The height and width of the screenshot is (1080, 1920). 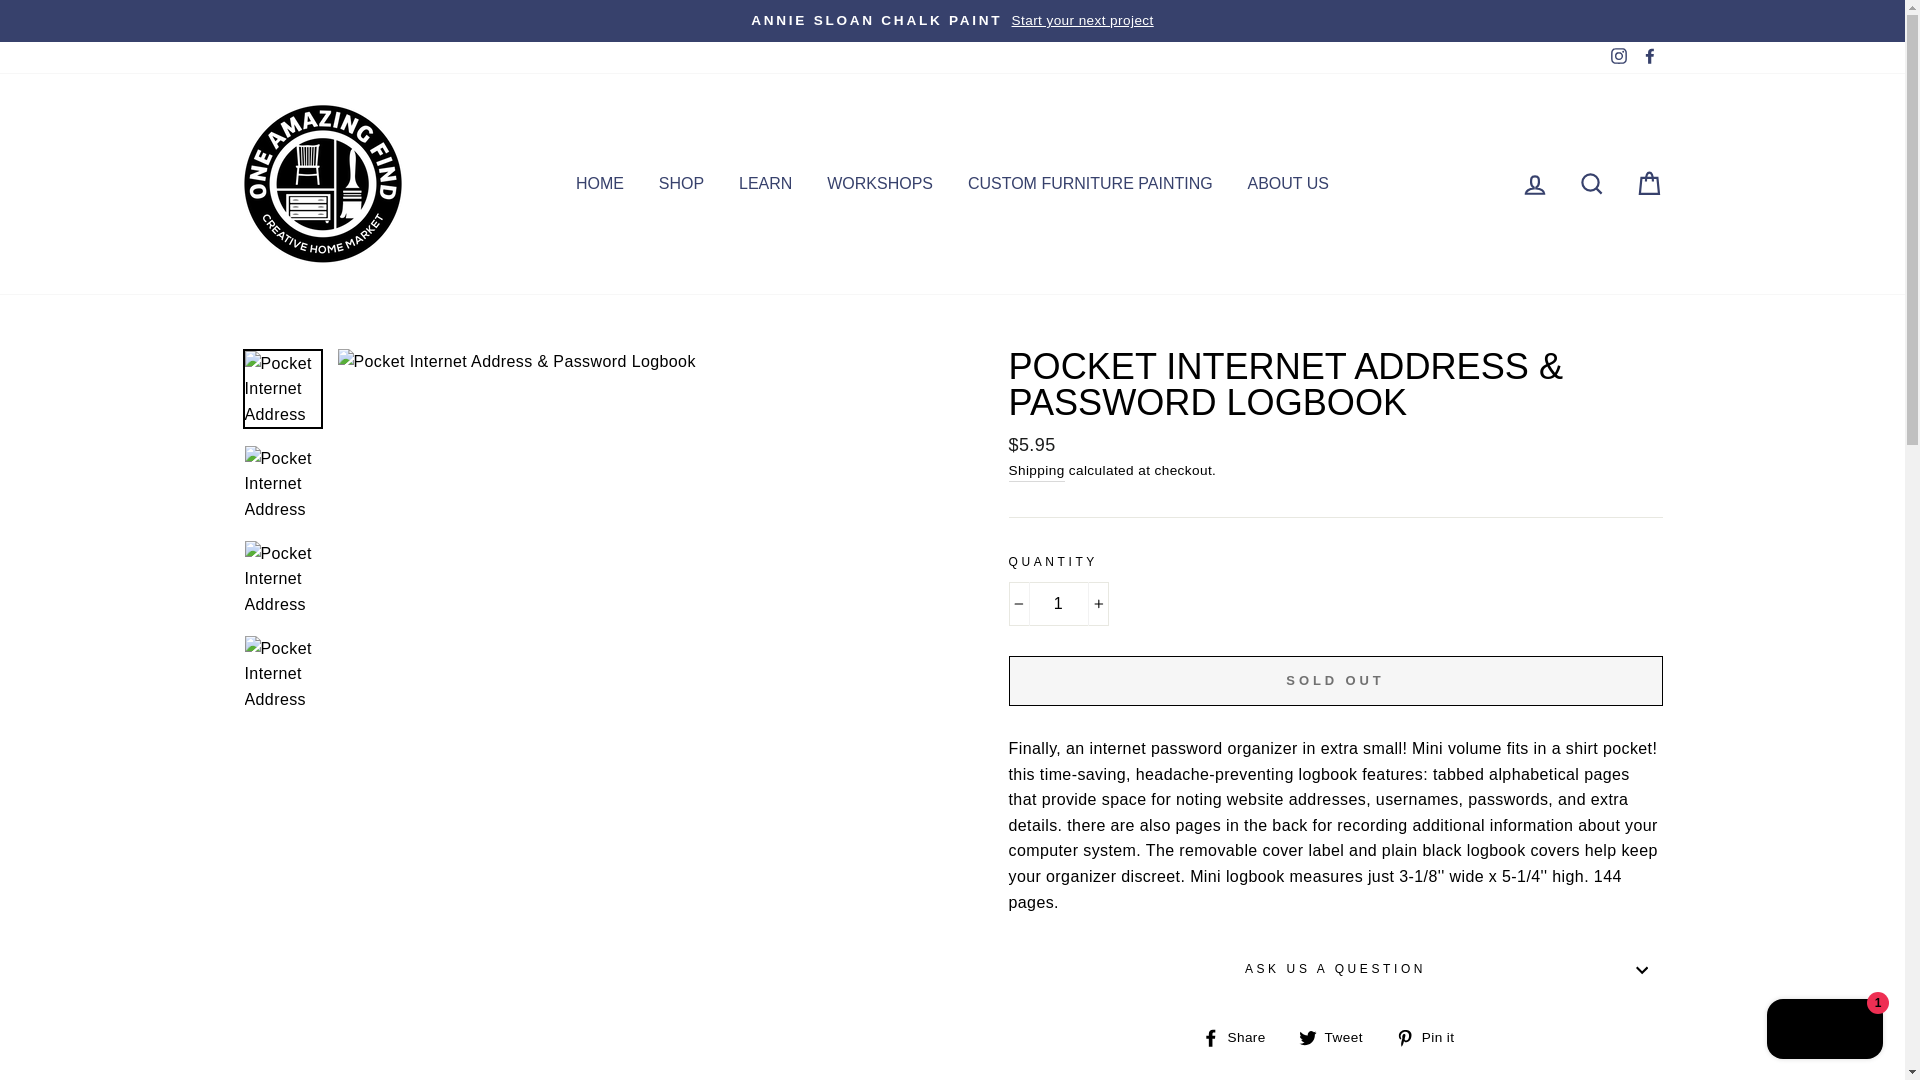 I want to click on Pin on Pinterest, so click(x=1432, y=1036).